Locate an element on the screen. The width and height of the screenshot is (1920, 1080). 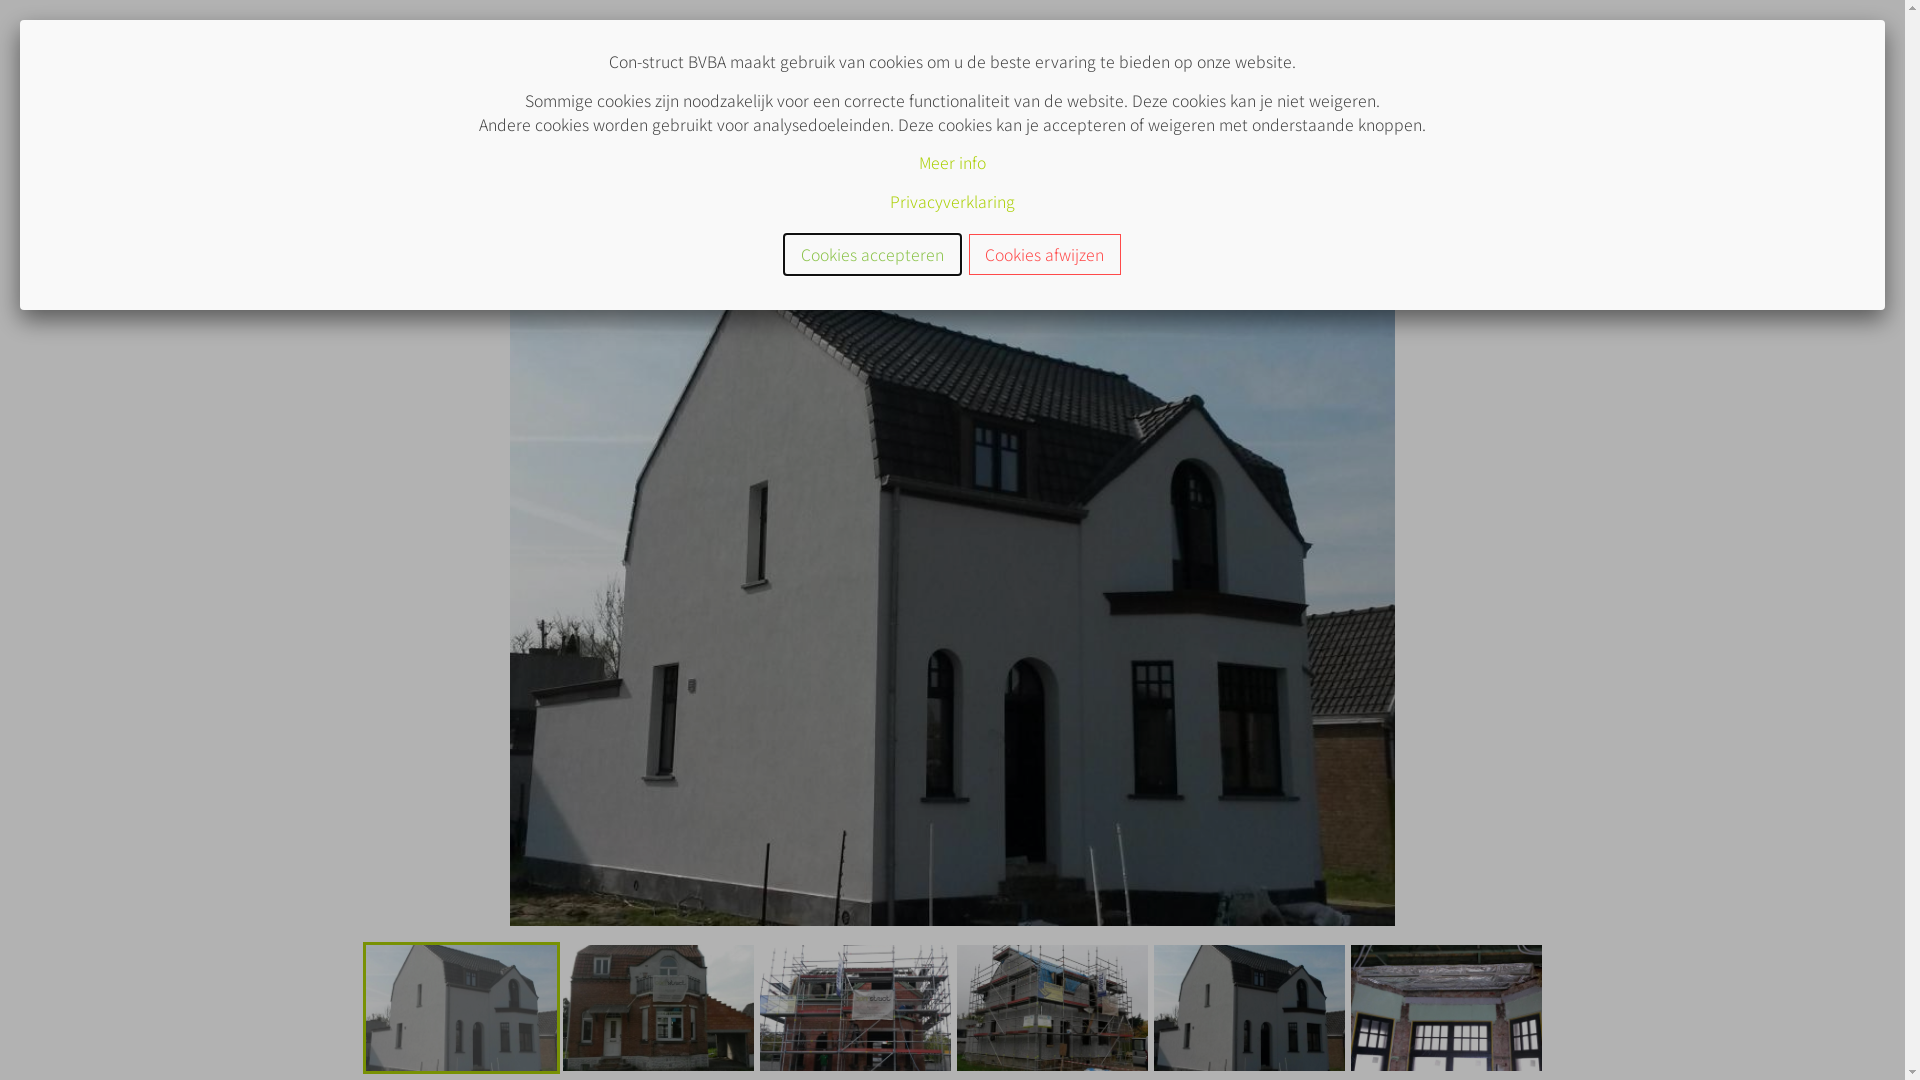
HOME is located at coordinates (380, 126).